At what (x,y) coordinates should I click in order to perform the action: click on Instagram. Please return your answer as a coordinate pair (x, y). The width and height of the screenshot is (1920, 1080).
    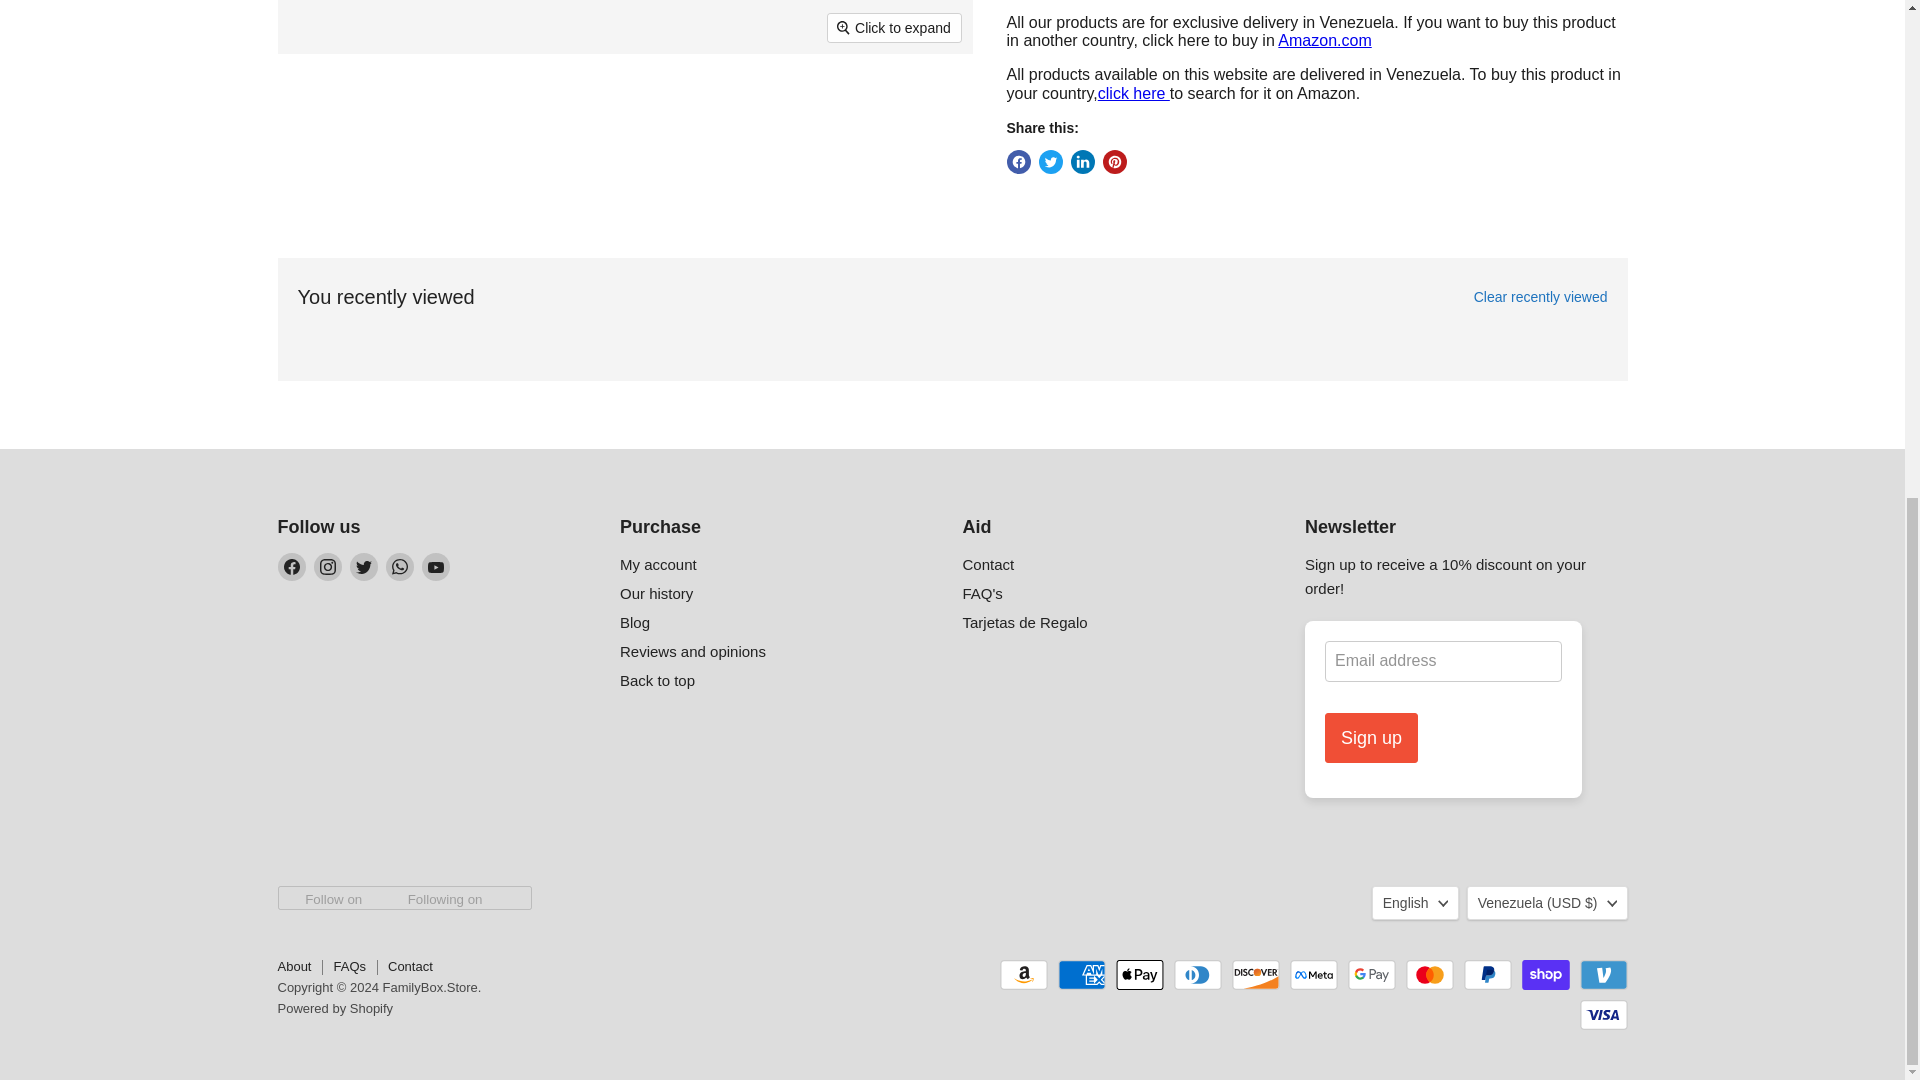
    Looking at the image, I should click on (328, 566).